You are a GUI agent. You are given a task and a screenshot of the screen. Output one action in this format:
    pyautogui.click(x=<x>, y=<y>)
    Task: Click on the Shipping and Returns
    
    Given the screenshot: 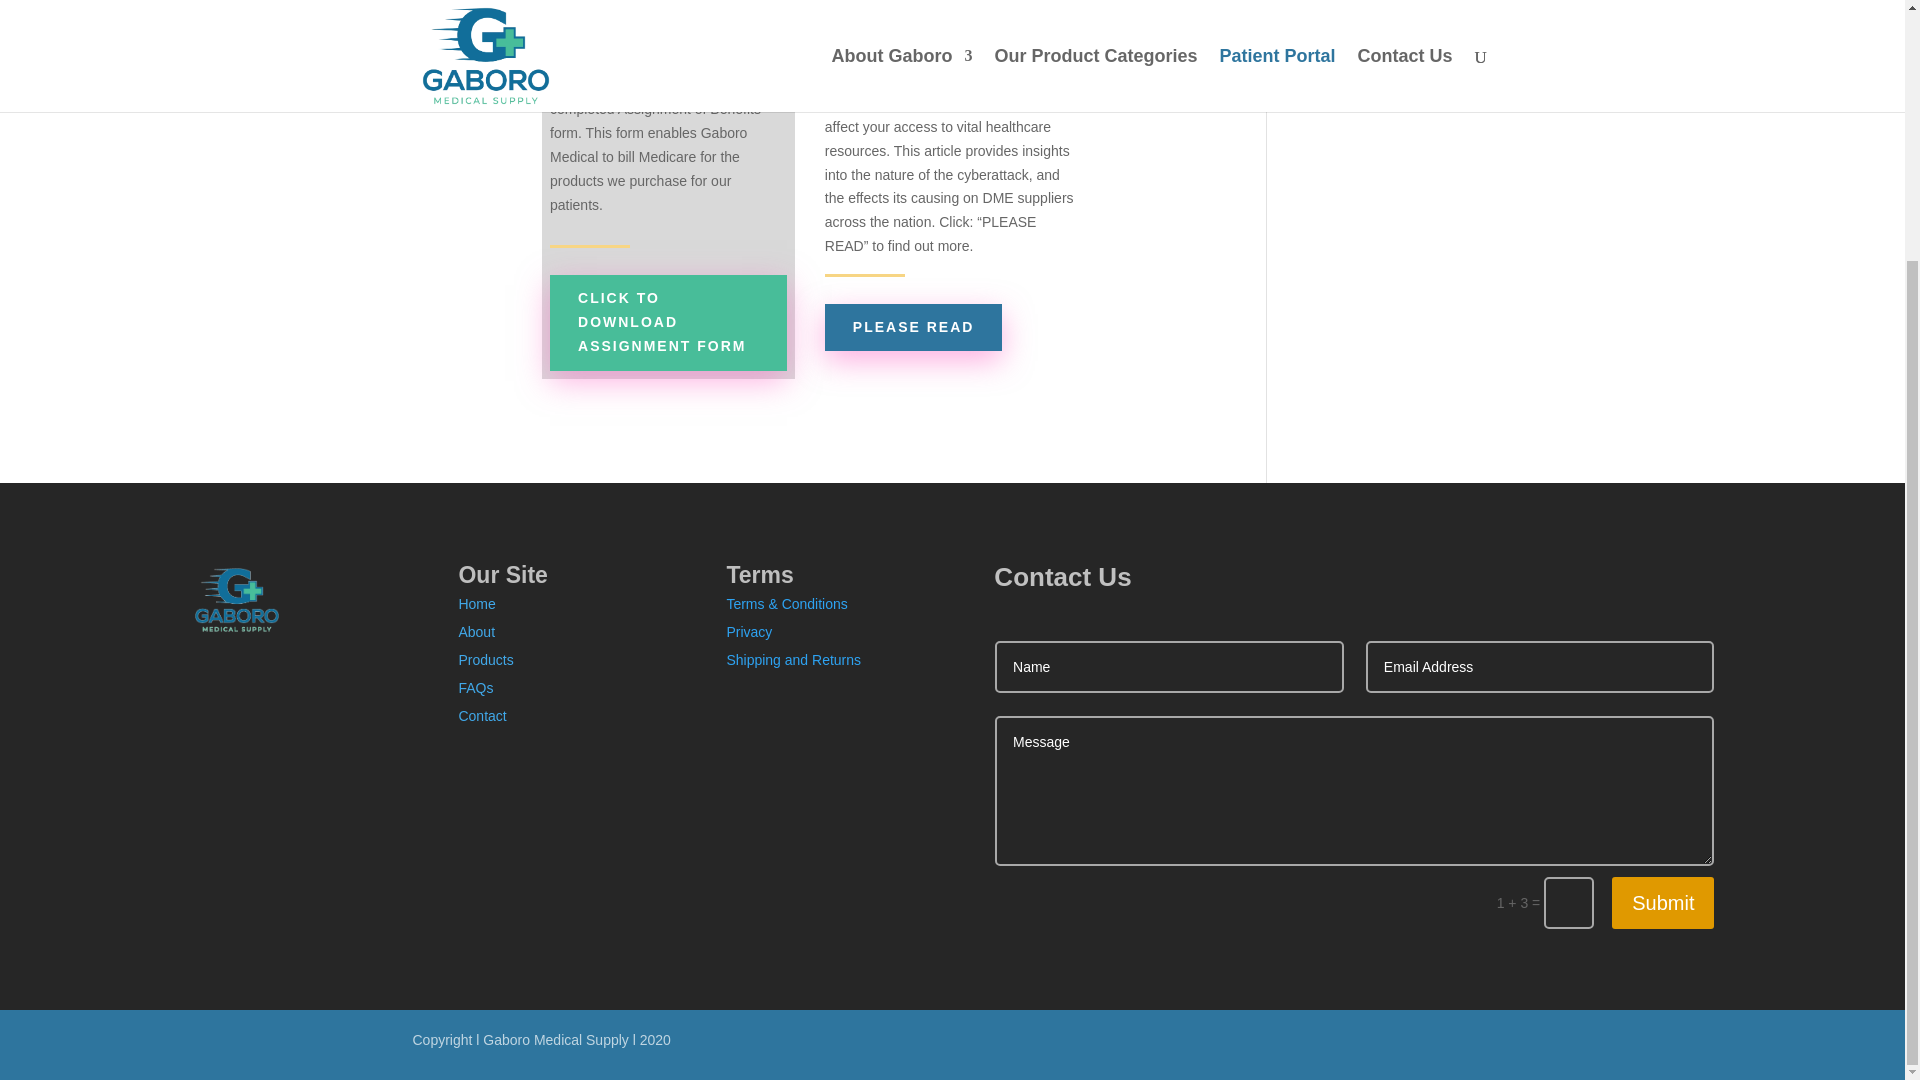 What is the action you would take?
    pyautogui.click(x=792, y=660)
    